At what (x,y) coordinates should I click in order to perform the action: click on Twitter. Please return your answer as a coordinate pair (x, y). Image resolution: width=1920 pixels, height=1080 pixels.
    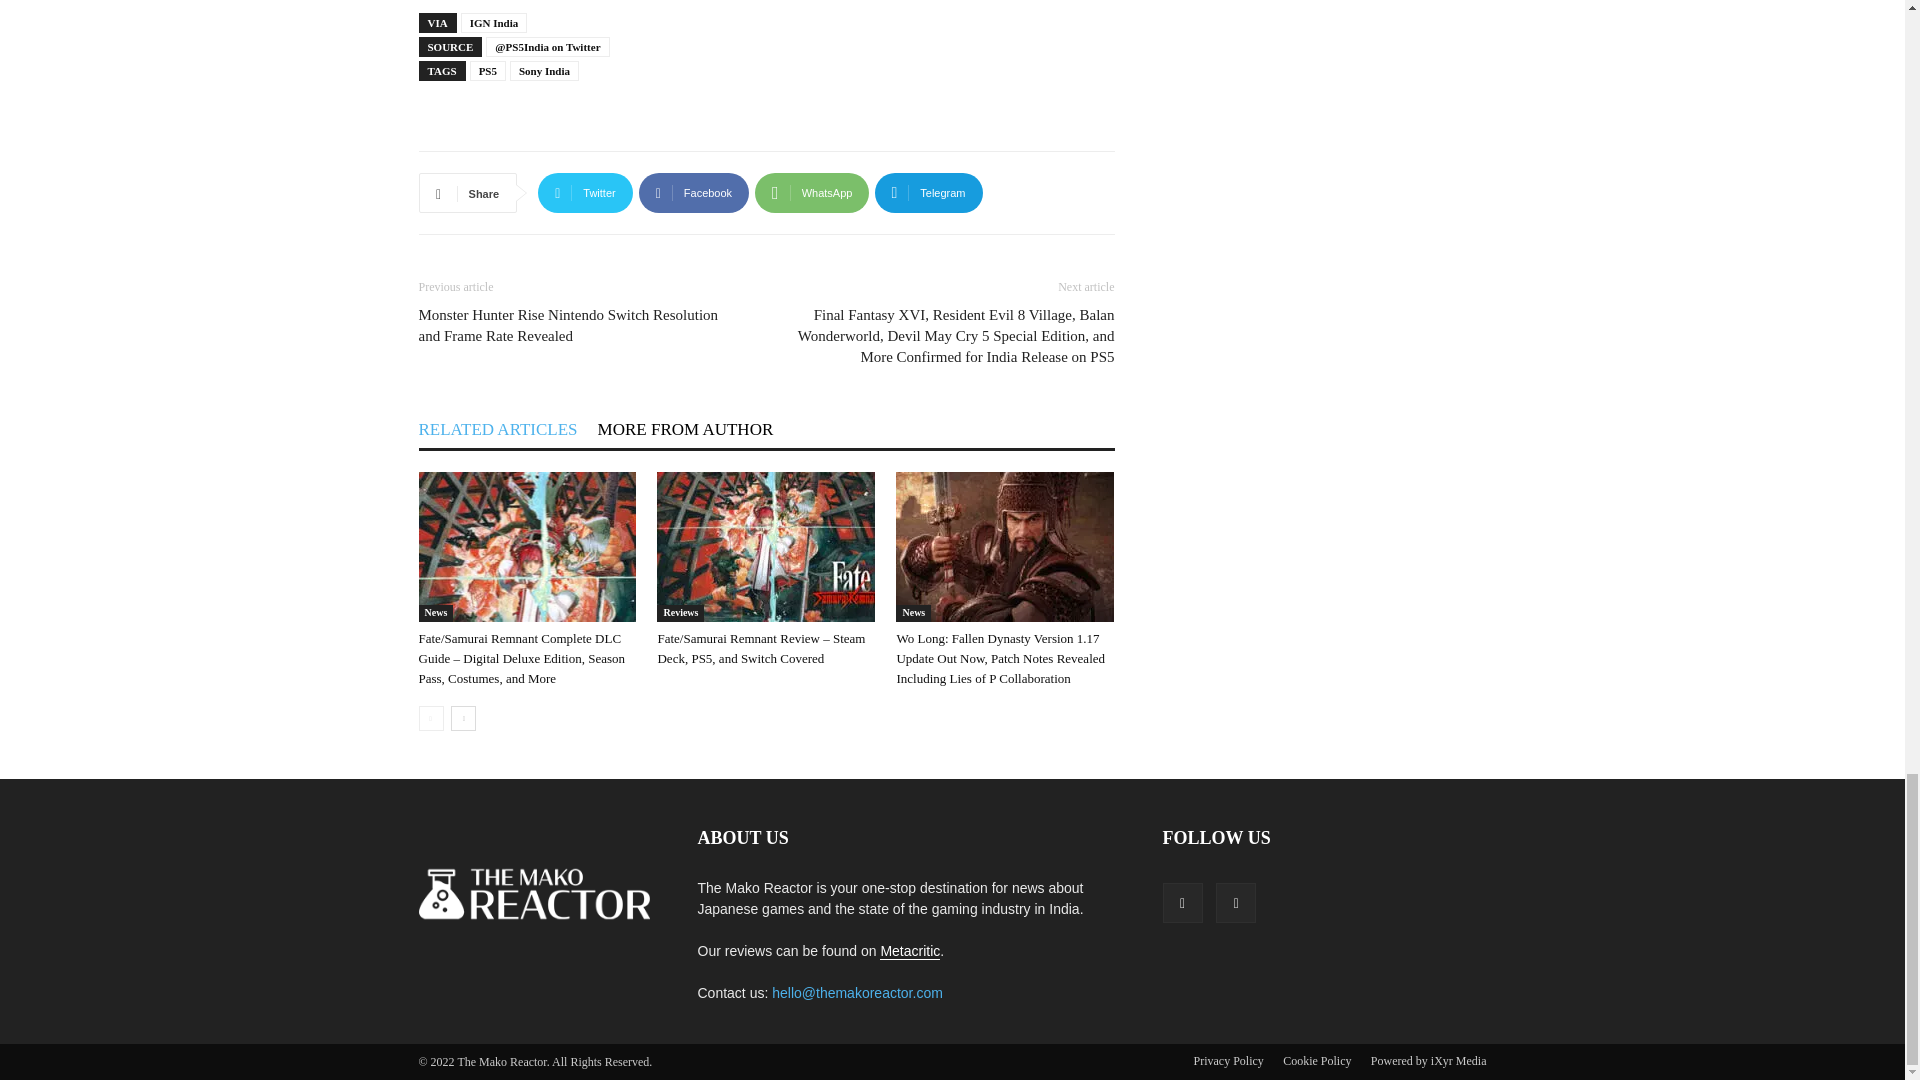
    Looking at the image, I should click on (585, 192).